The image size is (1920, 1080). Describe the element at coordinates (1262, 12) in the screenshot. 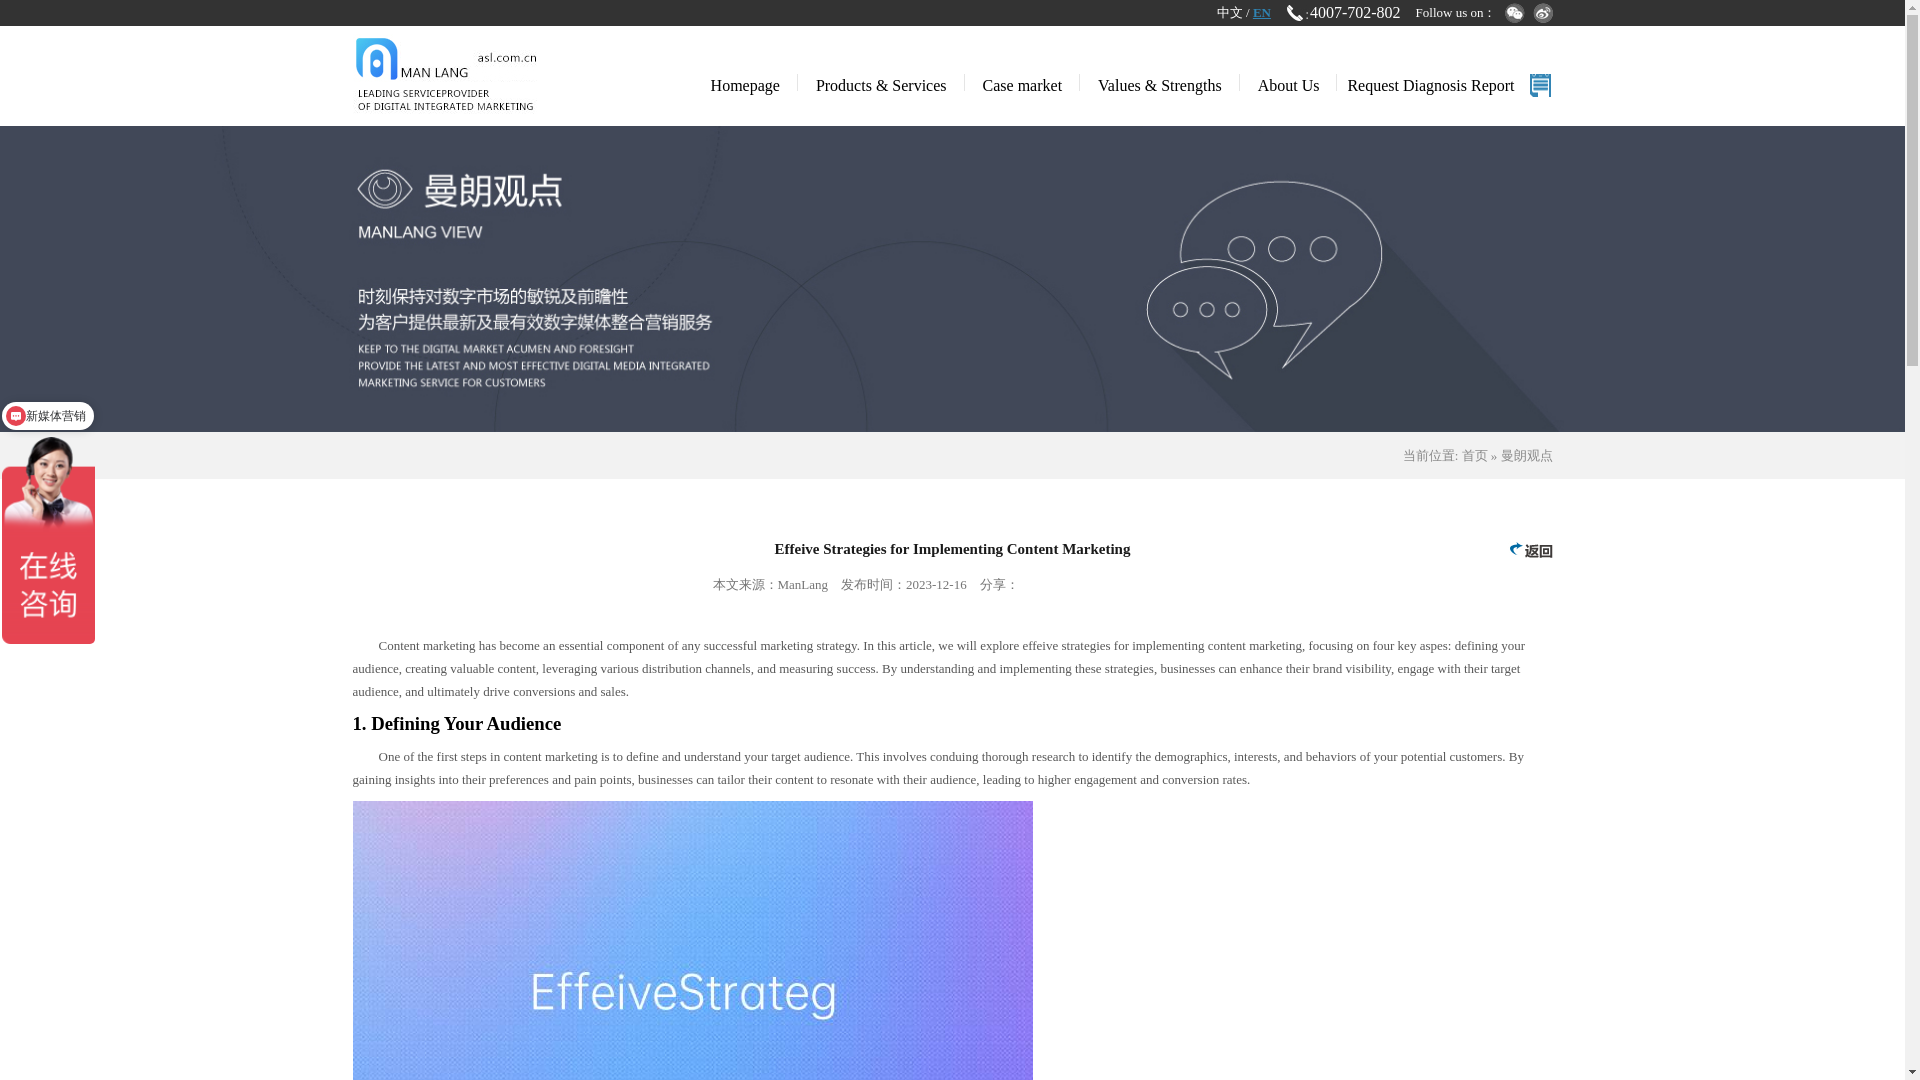

I see `EN` at that location.